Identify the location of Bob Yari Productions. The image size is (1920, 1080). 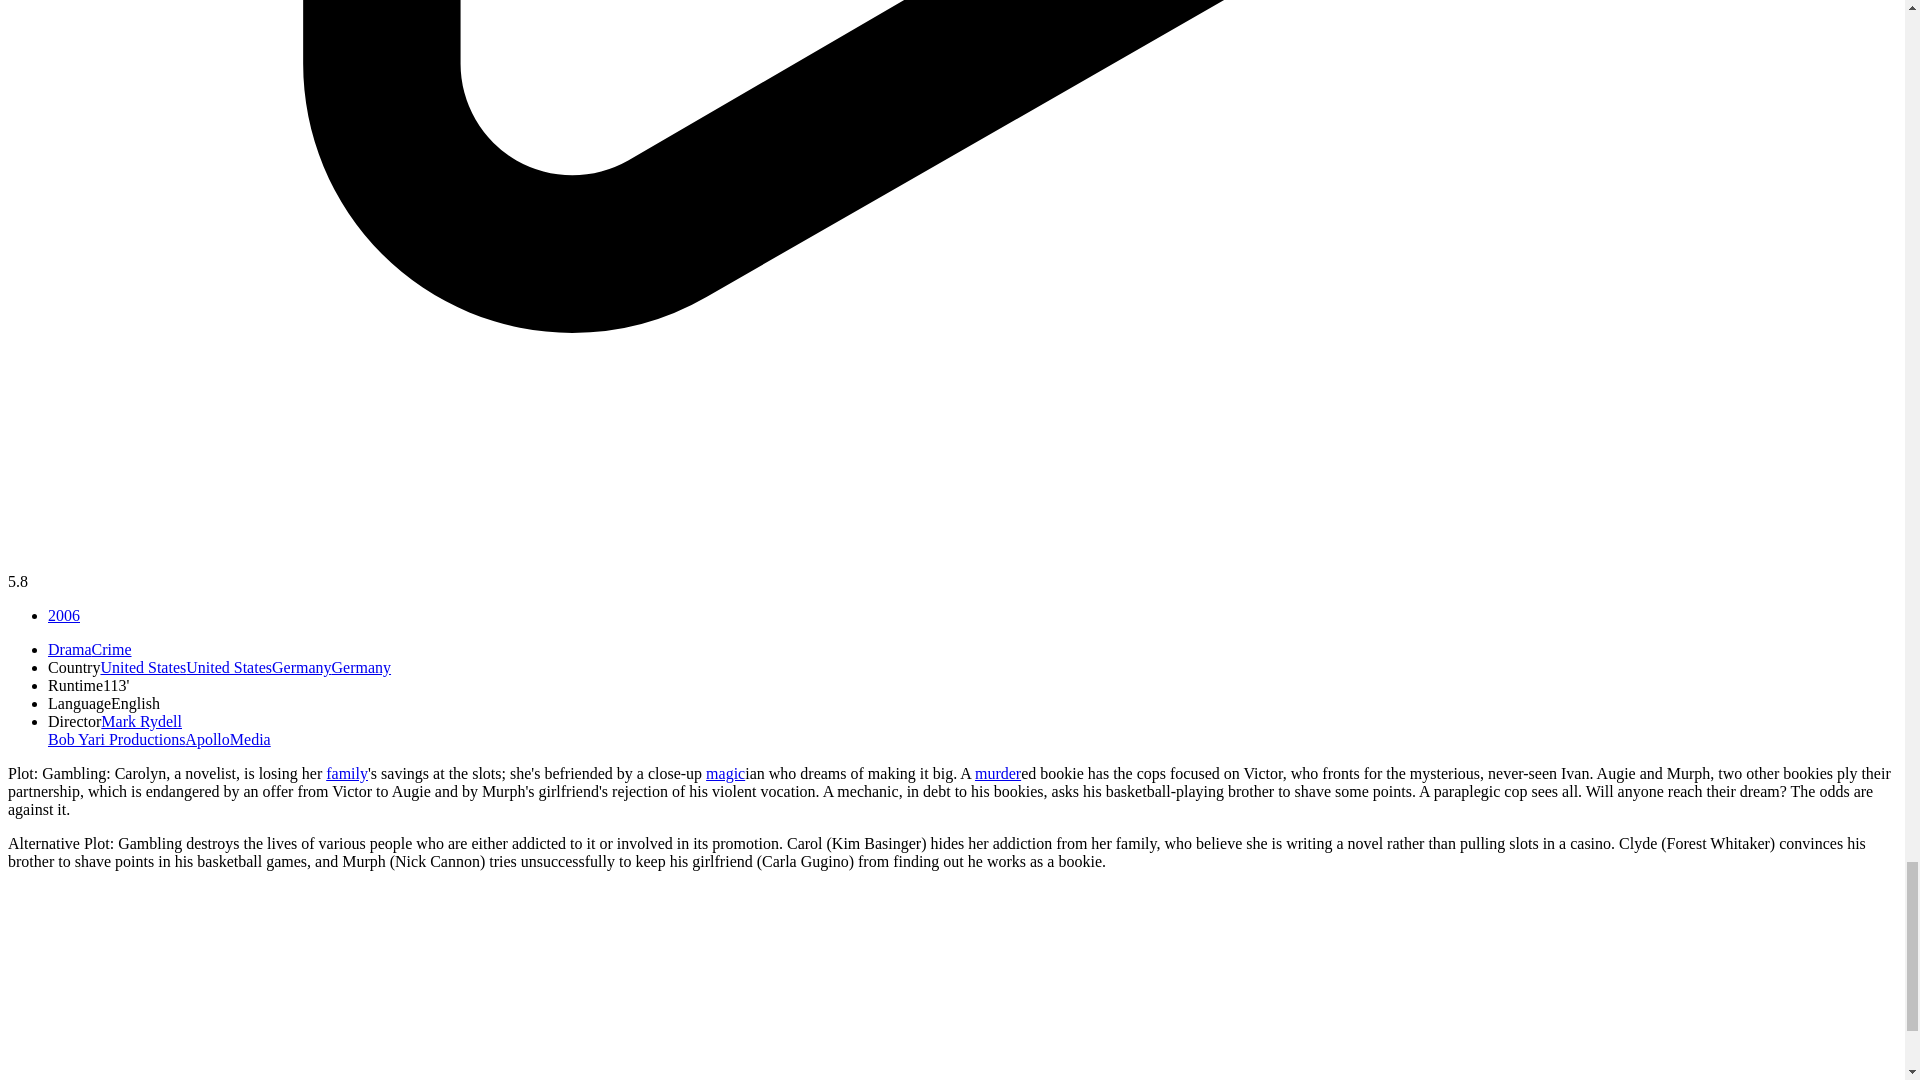
(116, 740).